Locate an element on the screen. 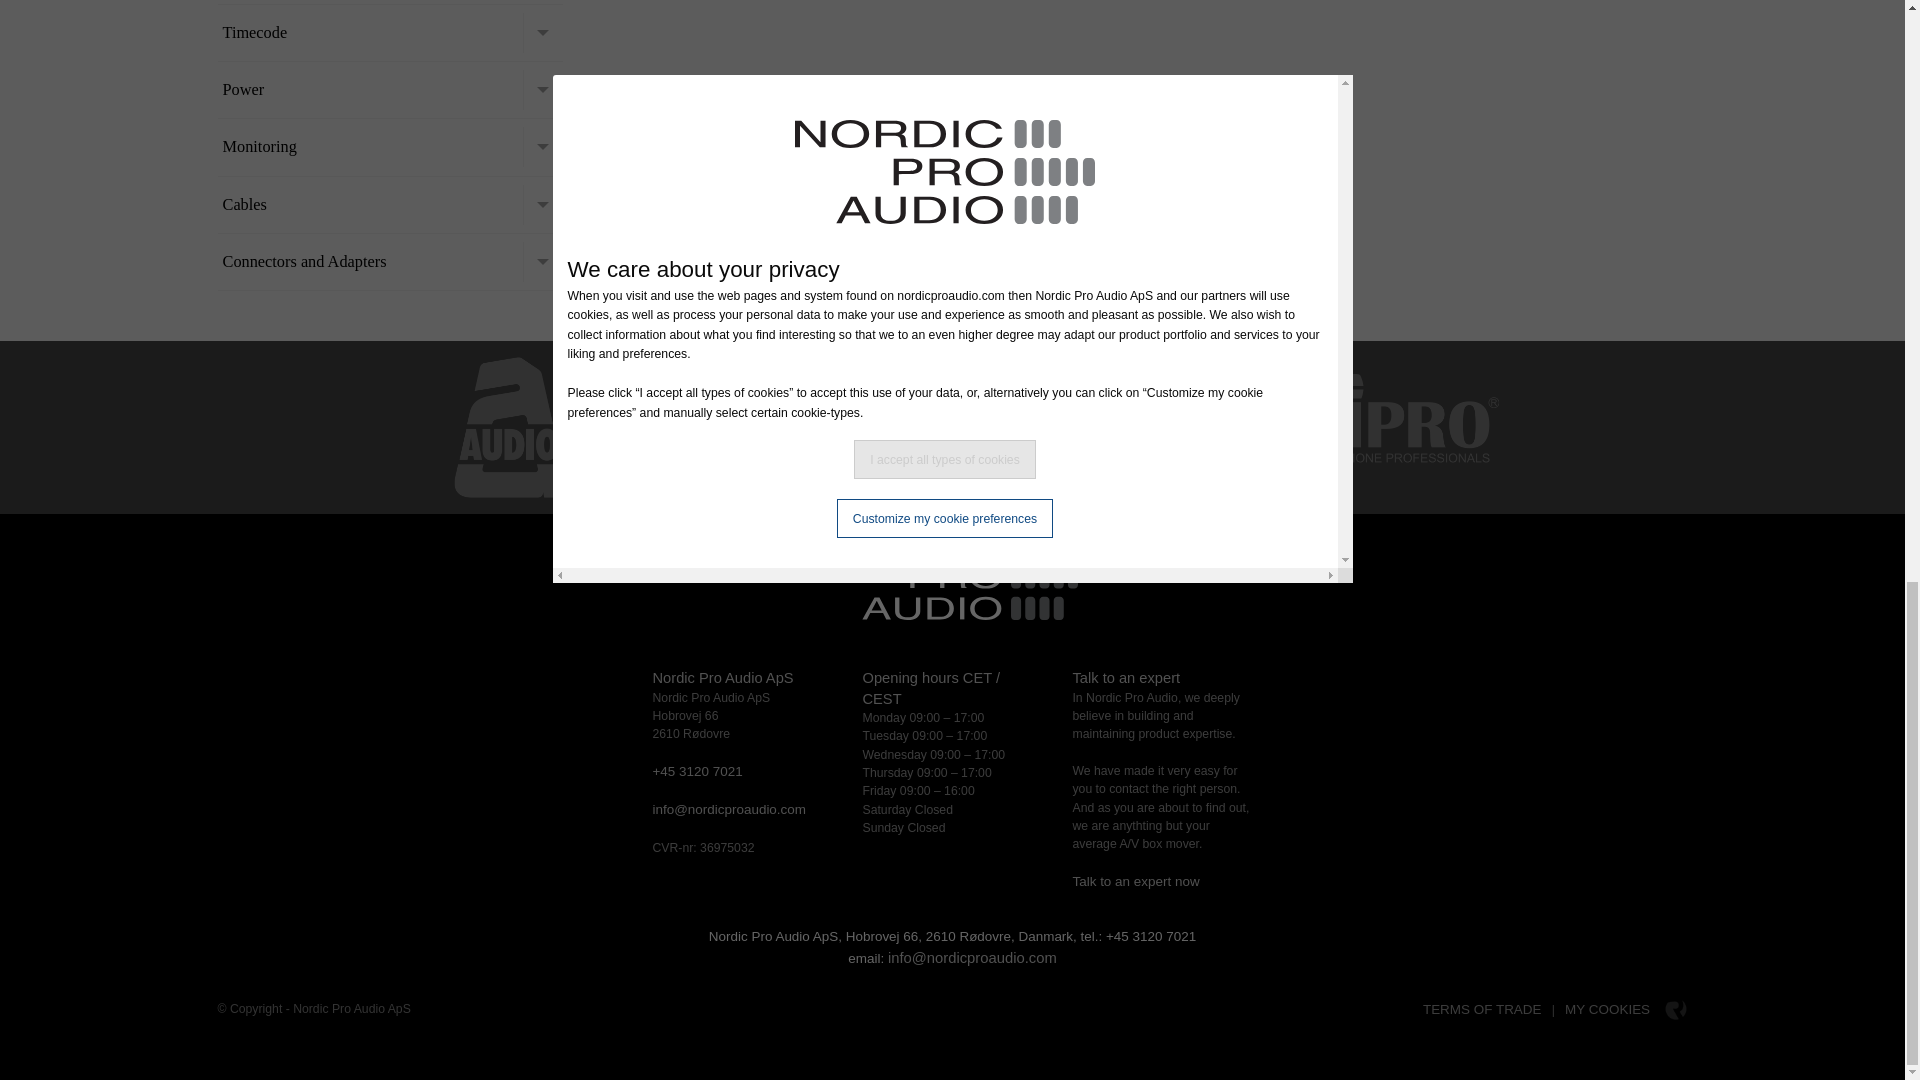 This screenshot has height=1080, width=1920. Toggle menu is located at coordinates (542, 90).